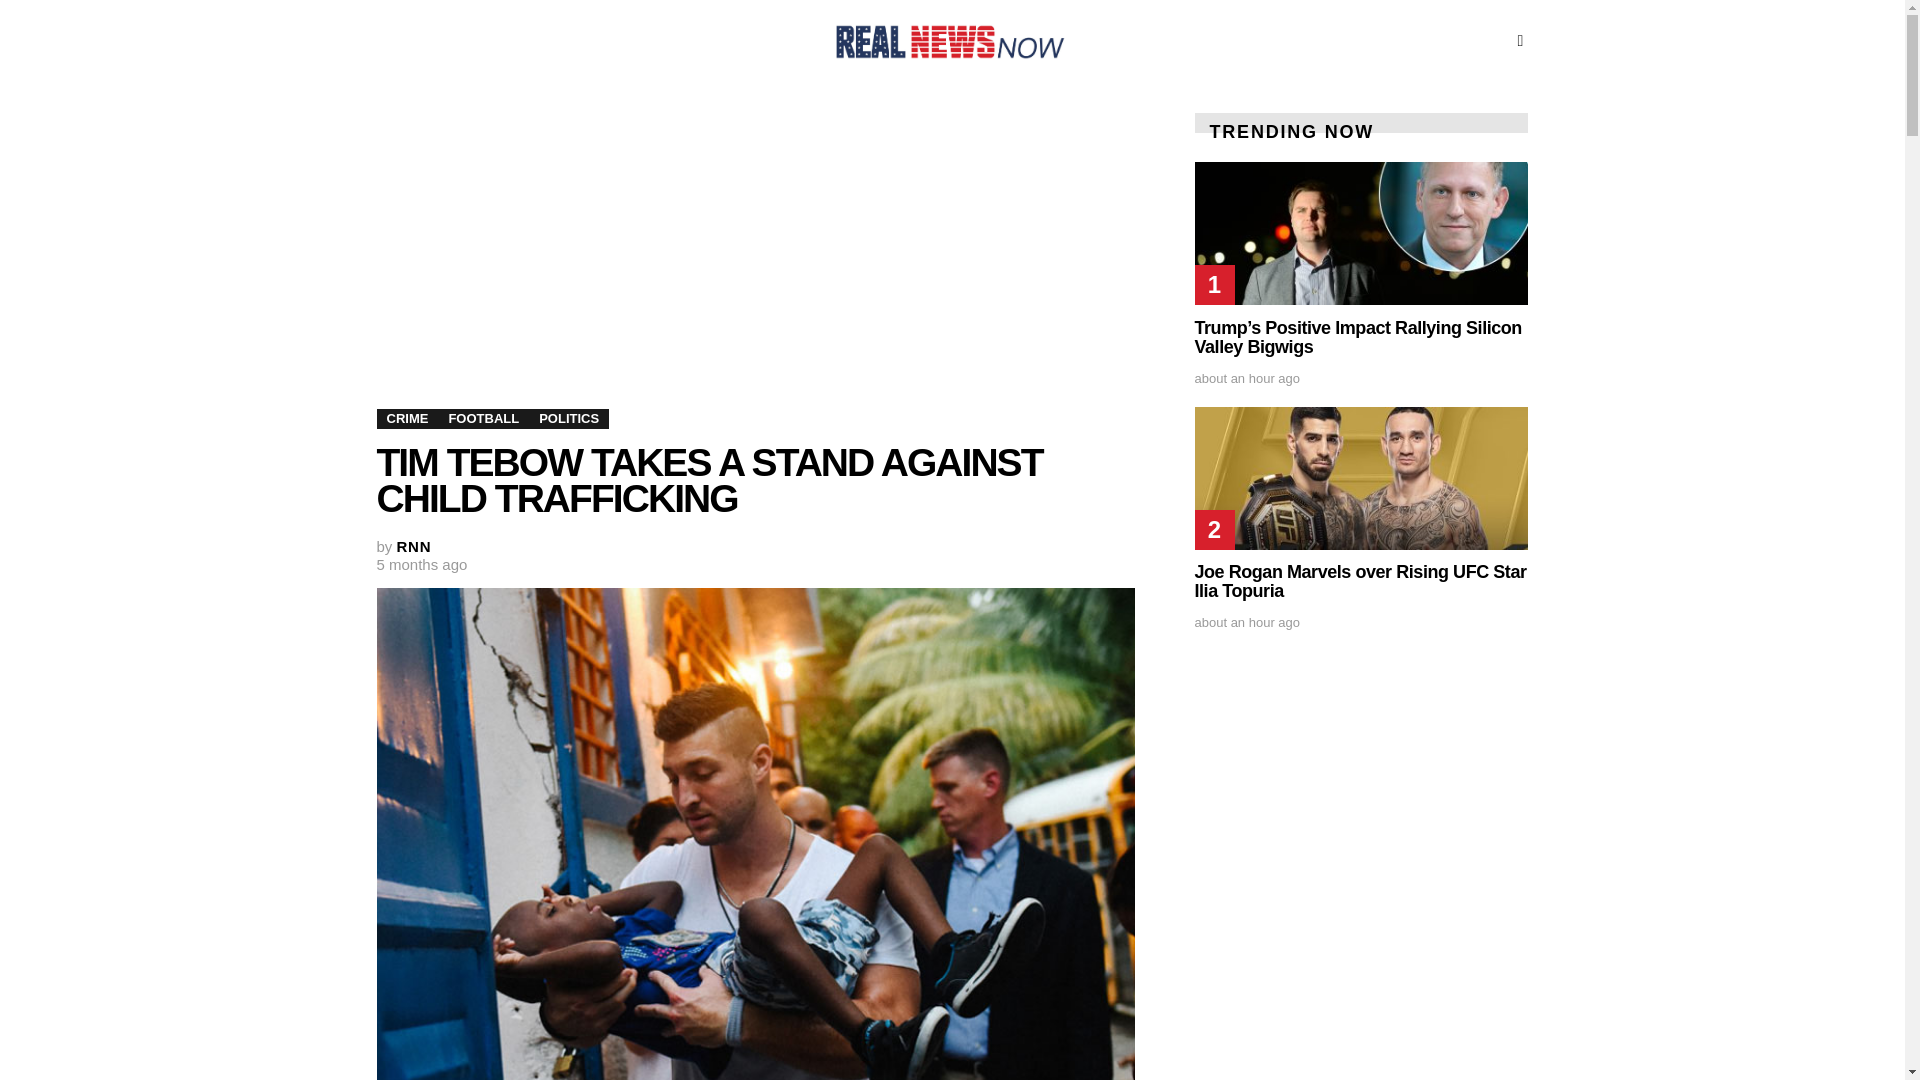 The image size is (1920, 1080). Describe the element at coordinates (406, 418) in the screenshot. I see `CRIME` at that location.